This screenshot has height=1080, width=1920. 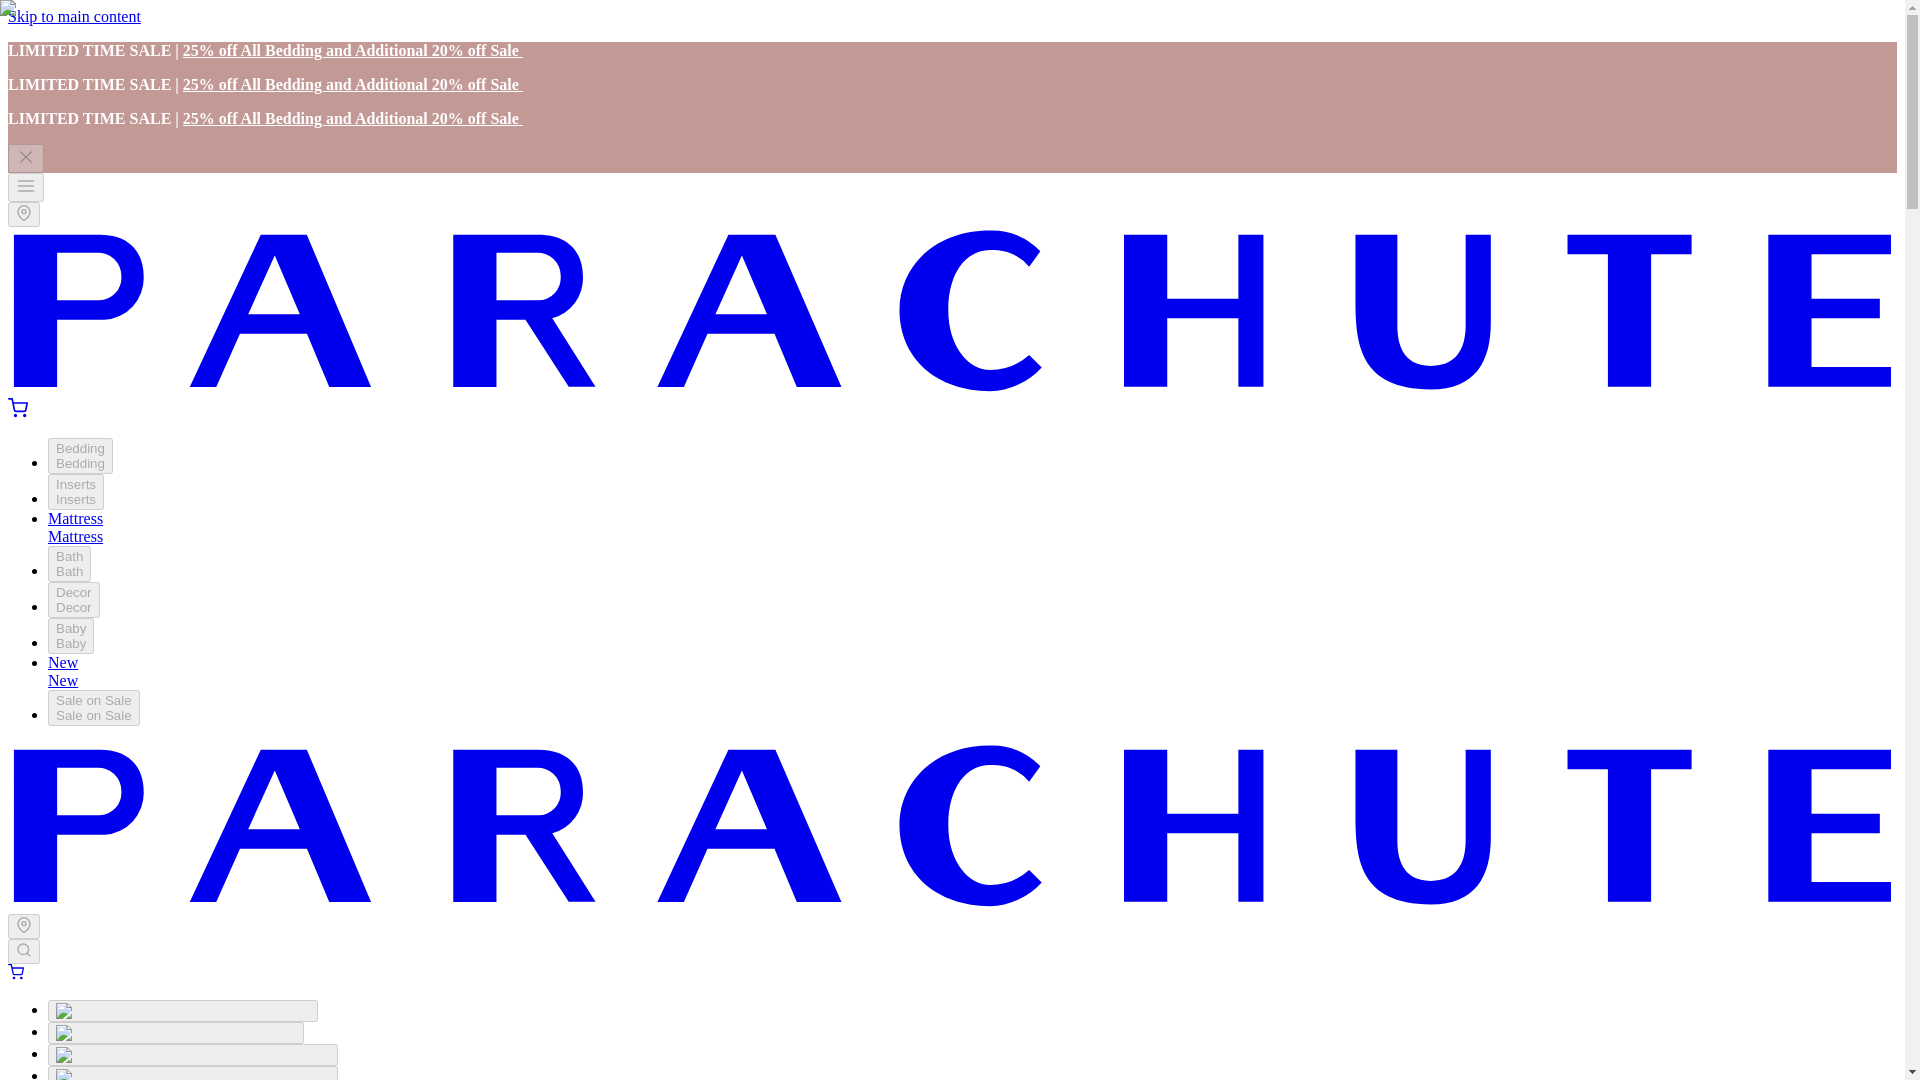 What do you see at coordinates (26, 156) in the screenshot?
I see `Your Nearest Store` at bounding box center [26, 156].